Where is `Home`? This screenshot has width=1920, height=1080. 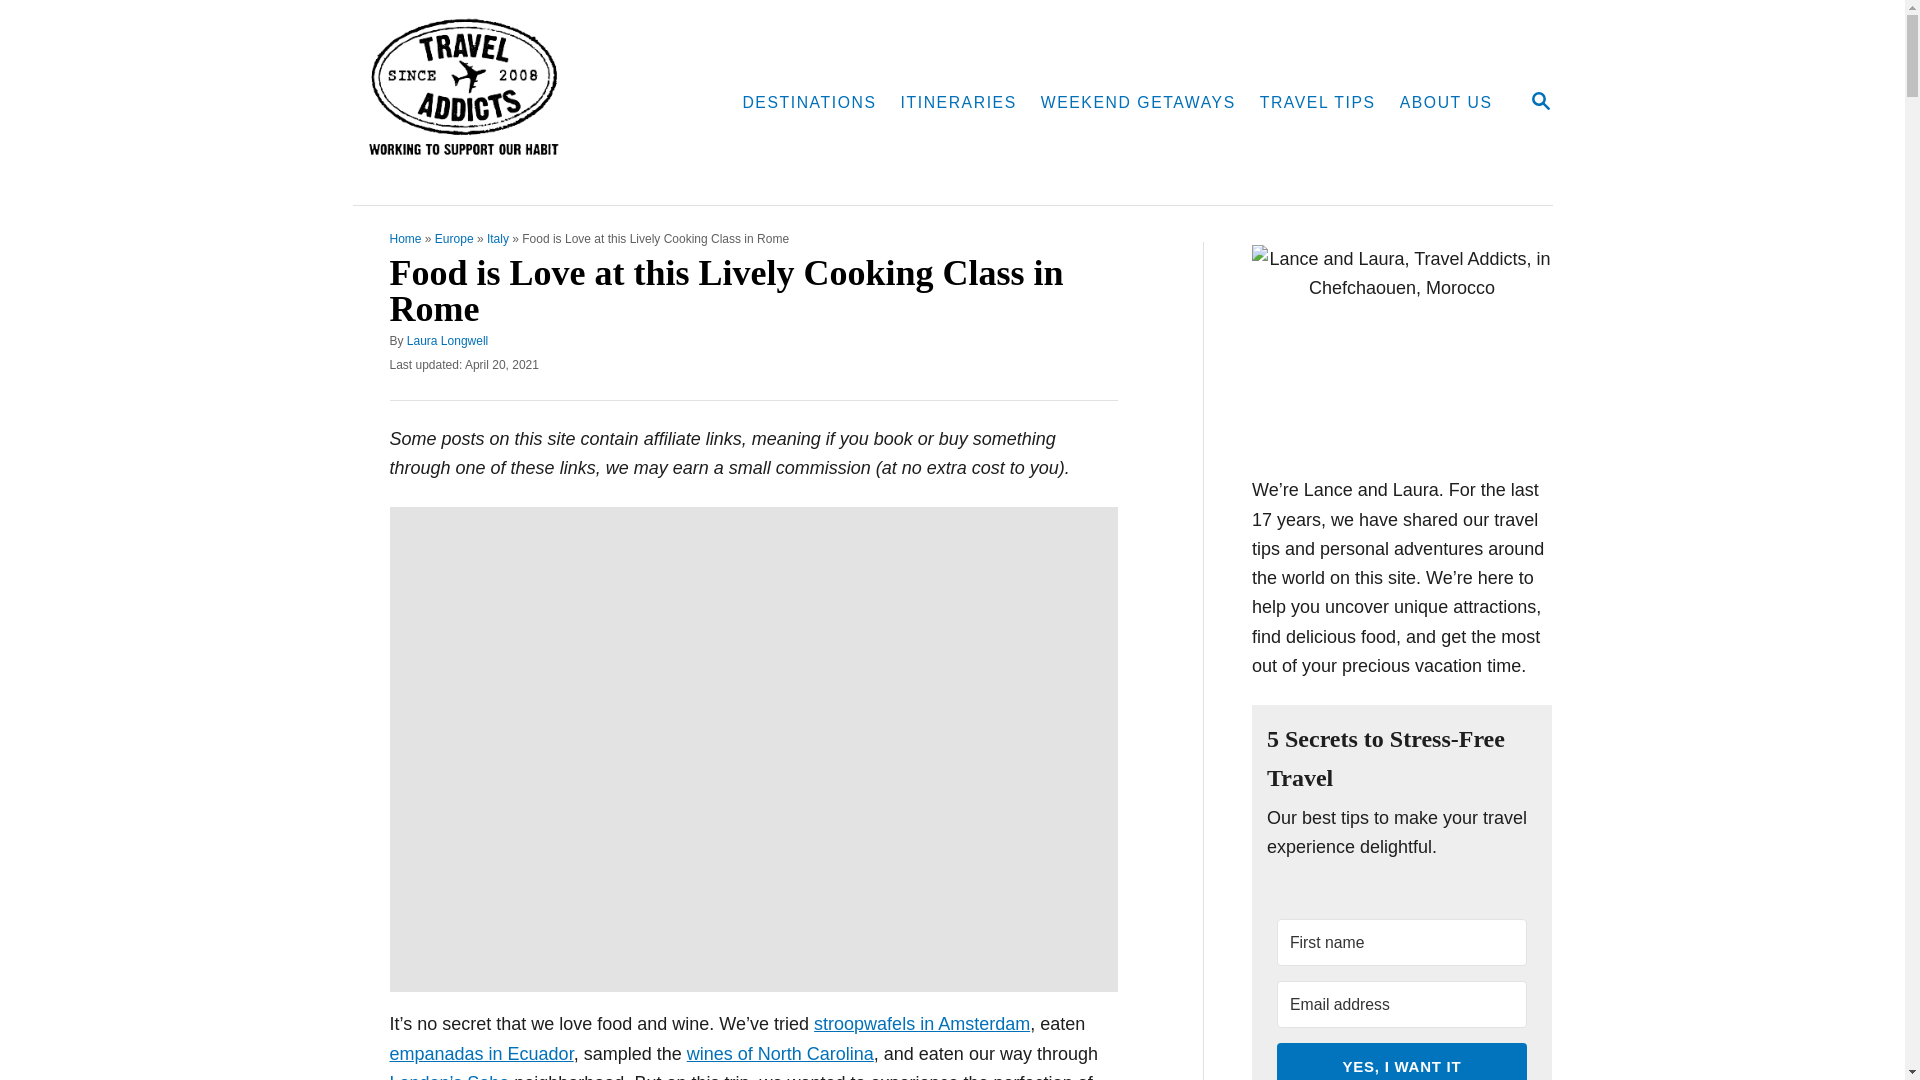
Home is located at coordinates (406, 239).